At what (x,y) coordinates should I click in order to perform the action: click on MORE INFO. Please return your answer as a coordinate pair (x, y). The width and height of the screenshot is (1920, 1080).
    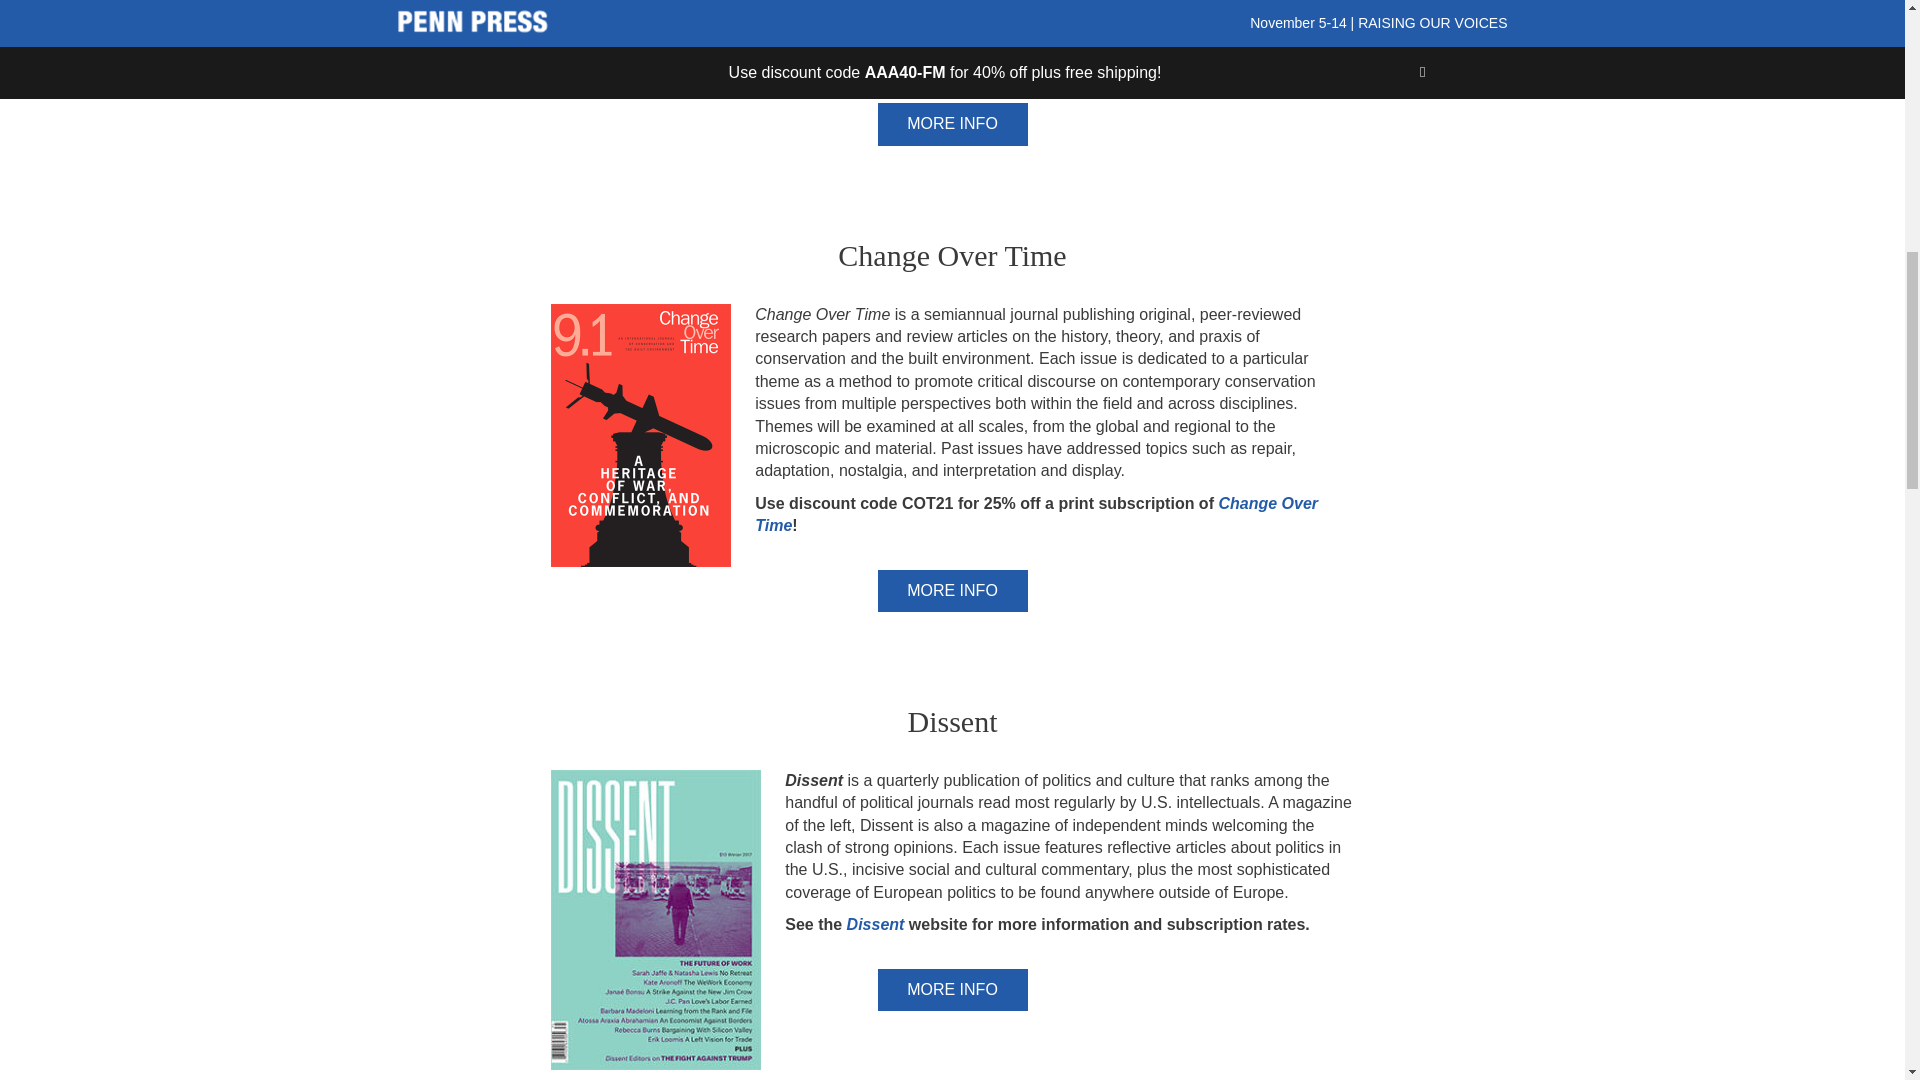
    Looking at the image, I should click on (952, 989).